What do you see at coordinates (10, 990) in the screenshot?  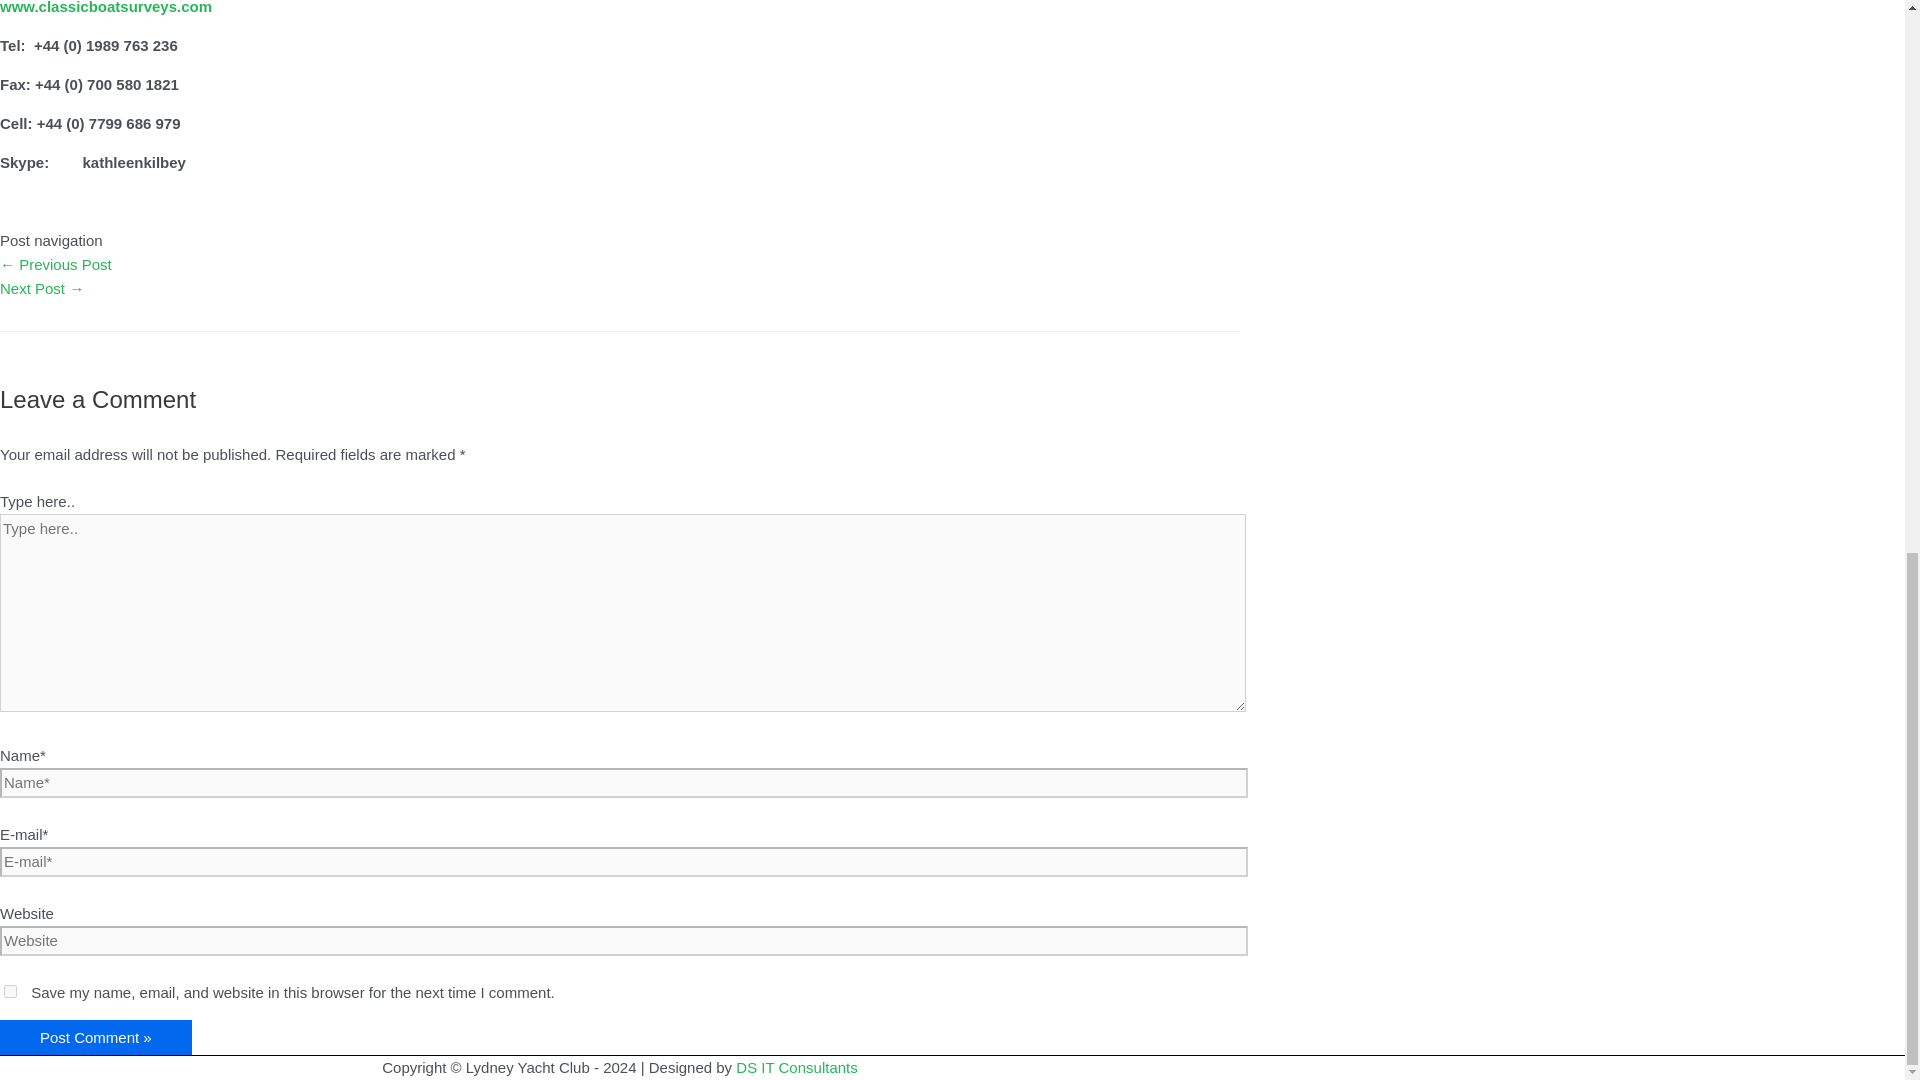 I see `yes` at bounding box center [10, 990].